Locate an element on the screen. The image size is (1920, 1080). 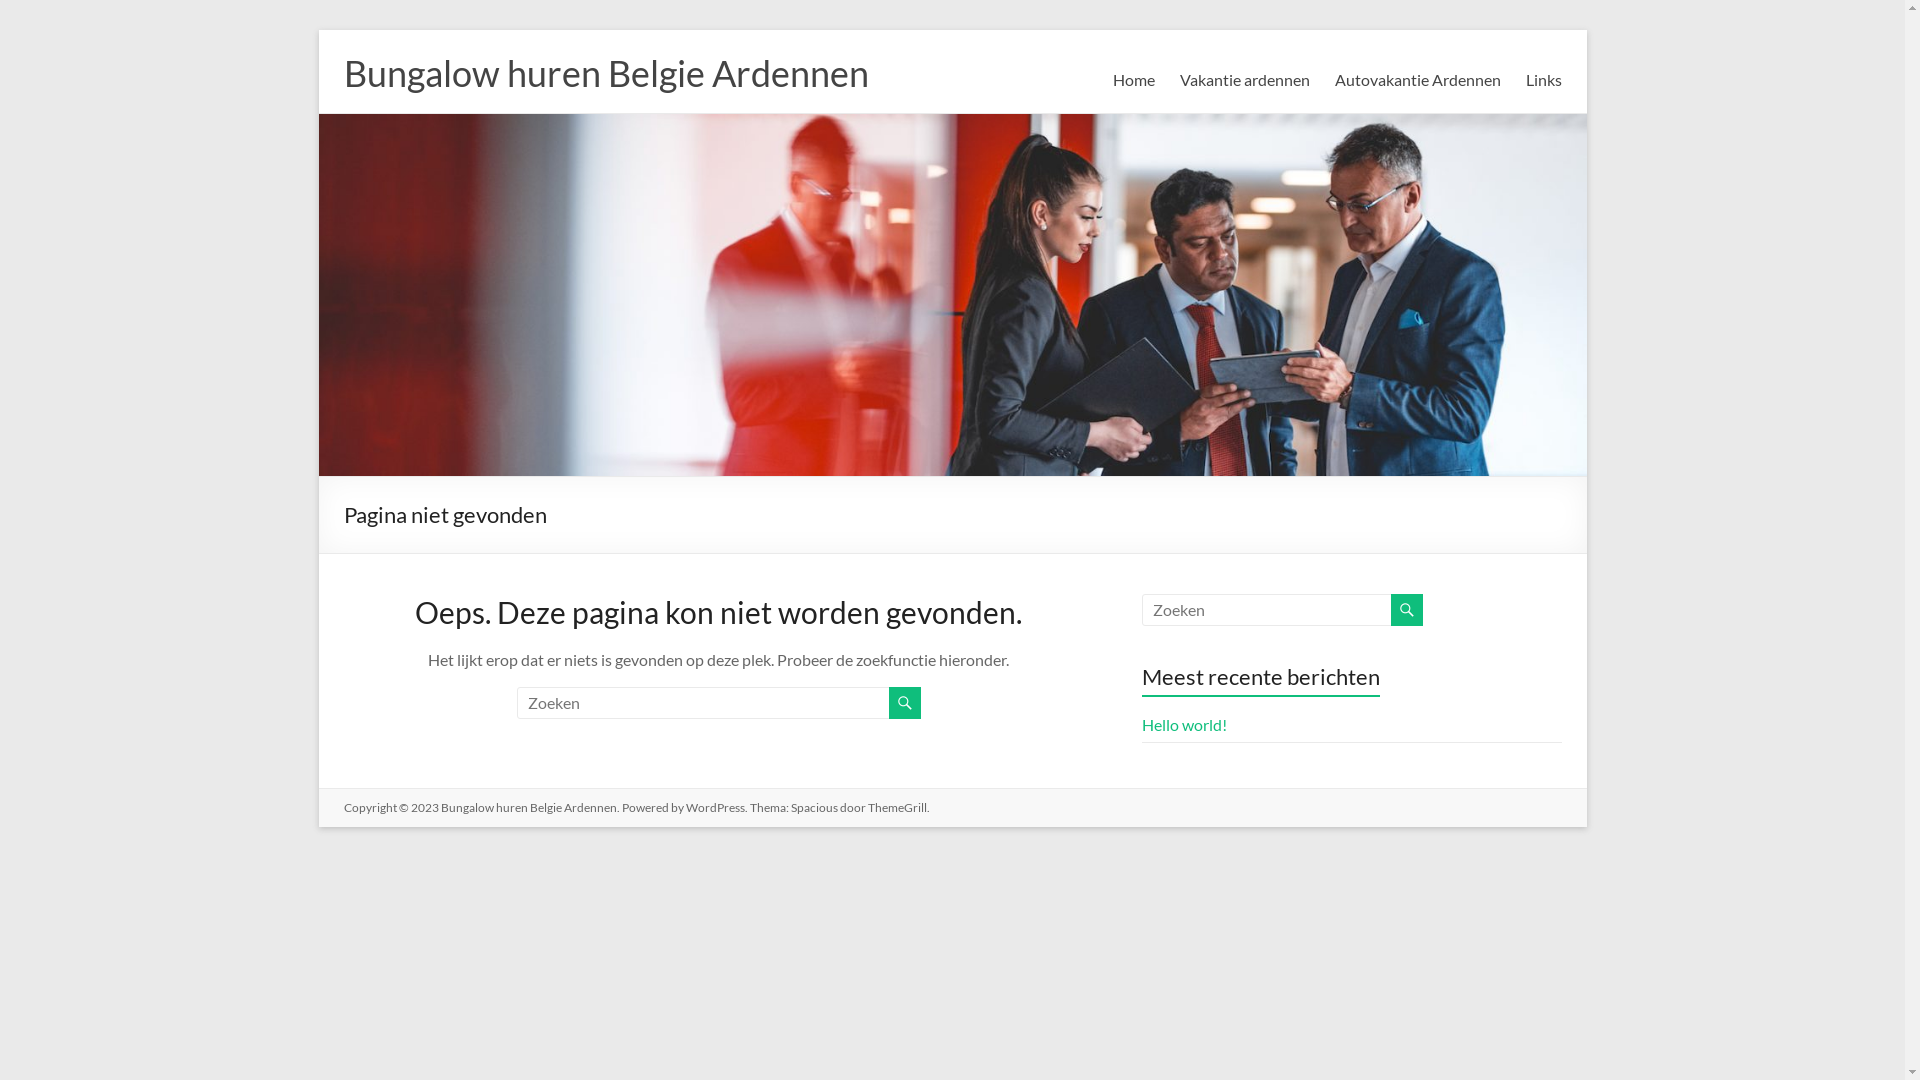
WordPress is located at coordinates (716, 808).